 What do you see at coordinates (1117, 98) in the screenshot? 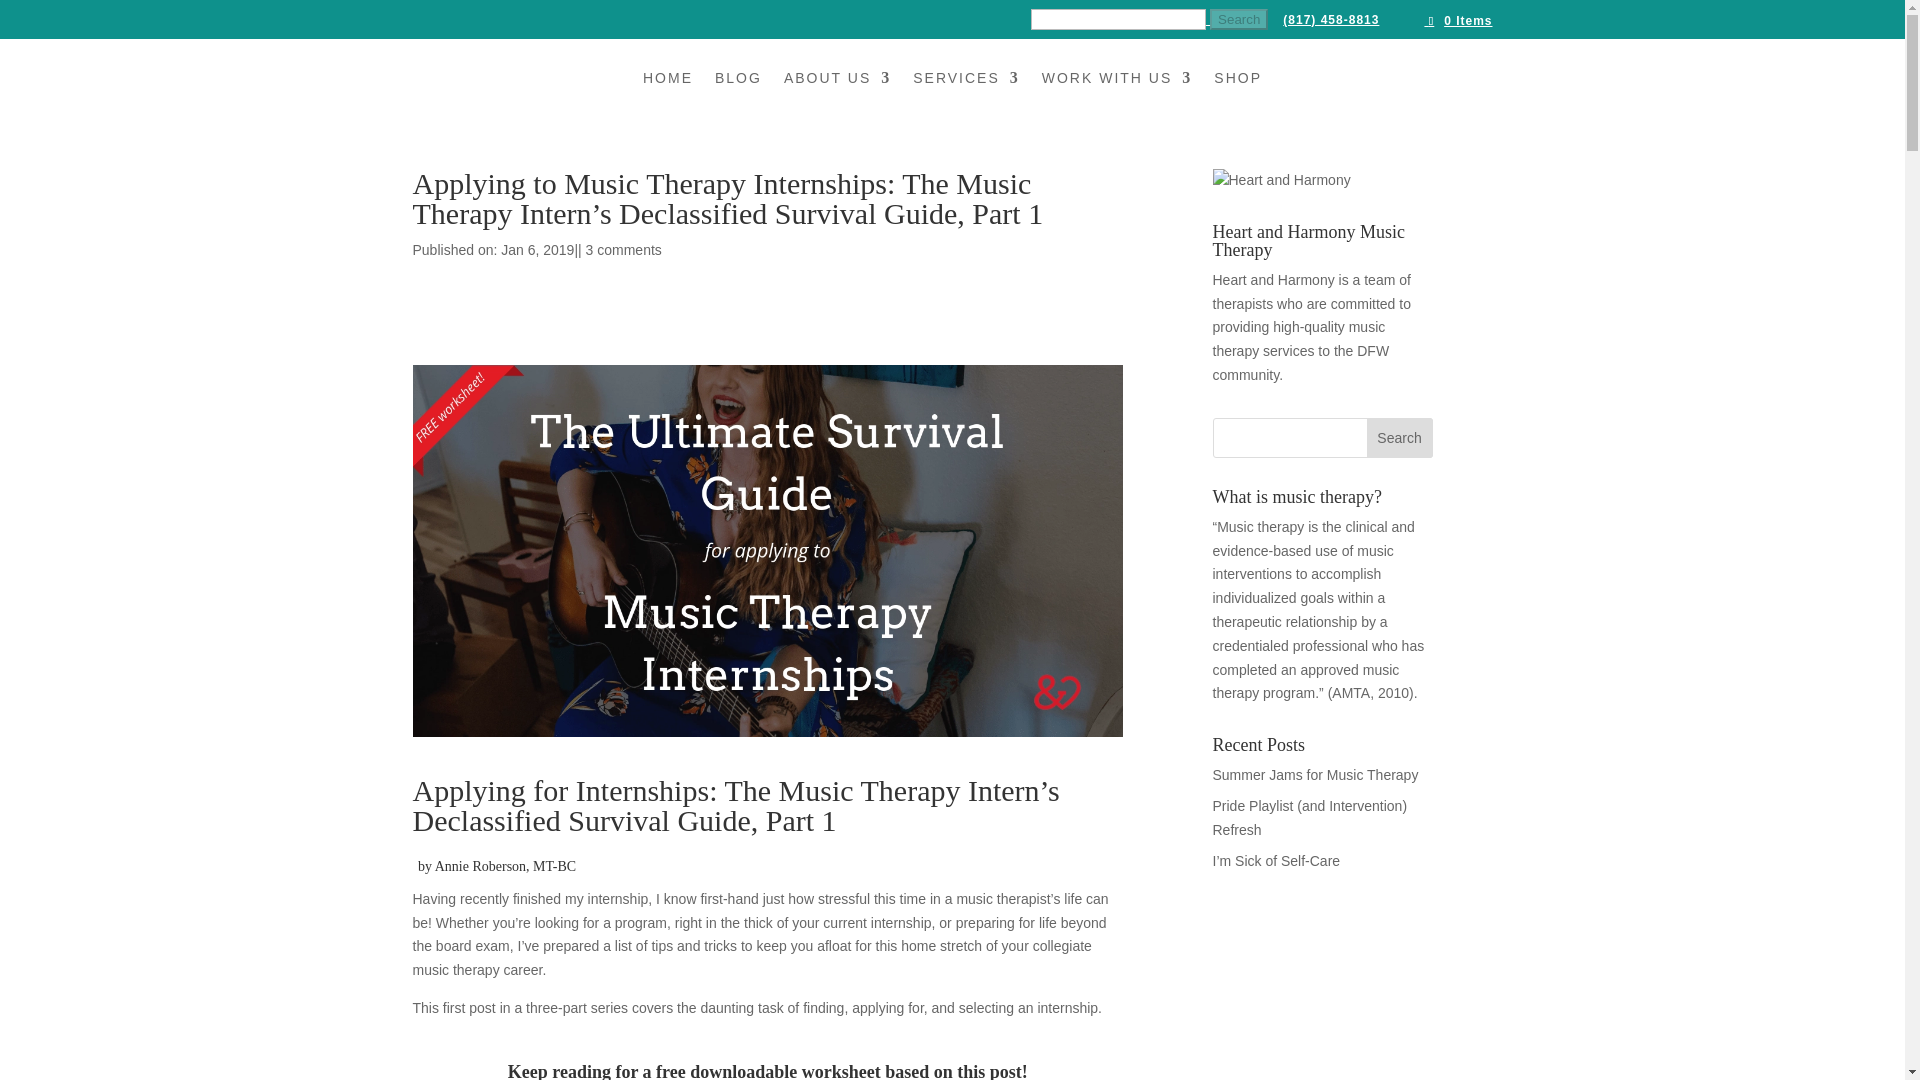
I see `WORK WITH US` at bounding box center [1117, 98].